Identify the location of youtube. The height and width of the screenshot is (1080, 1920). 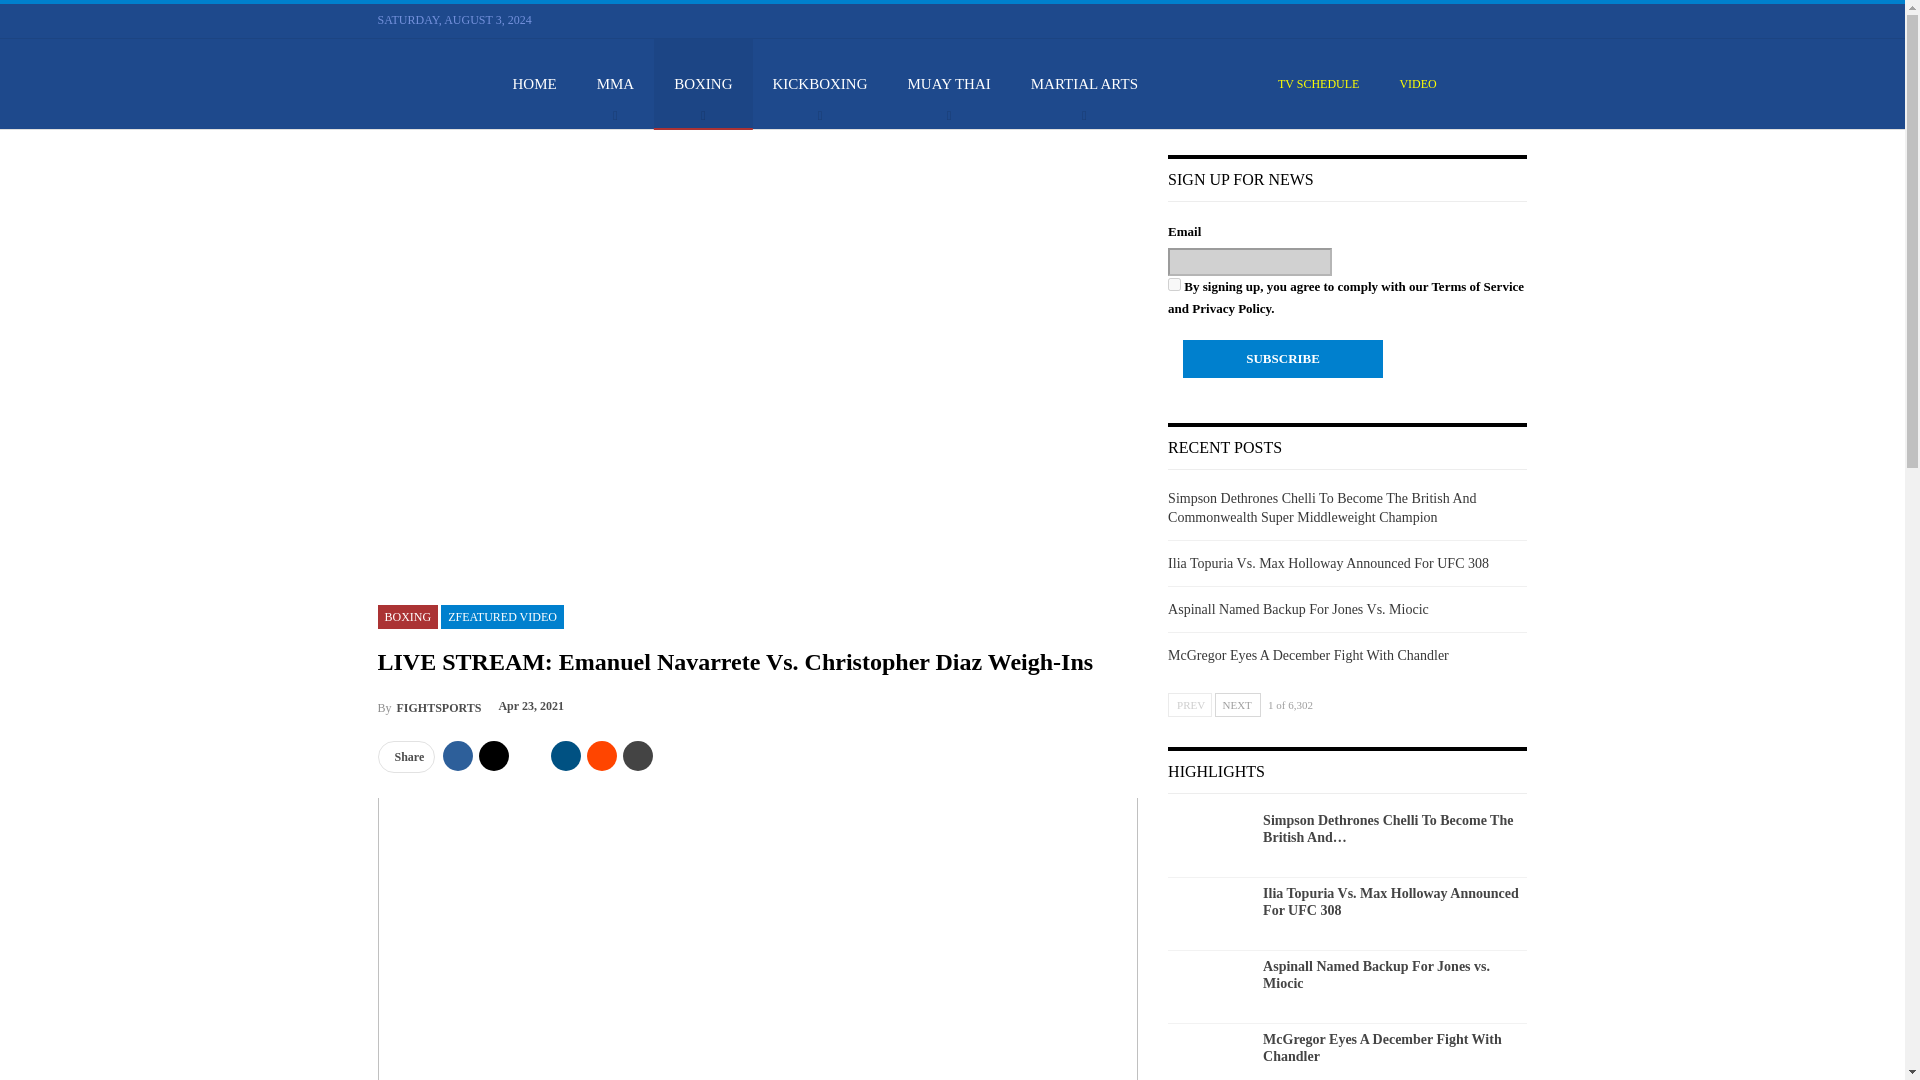
(1470, 20).